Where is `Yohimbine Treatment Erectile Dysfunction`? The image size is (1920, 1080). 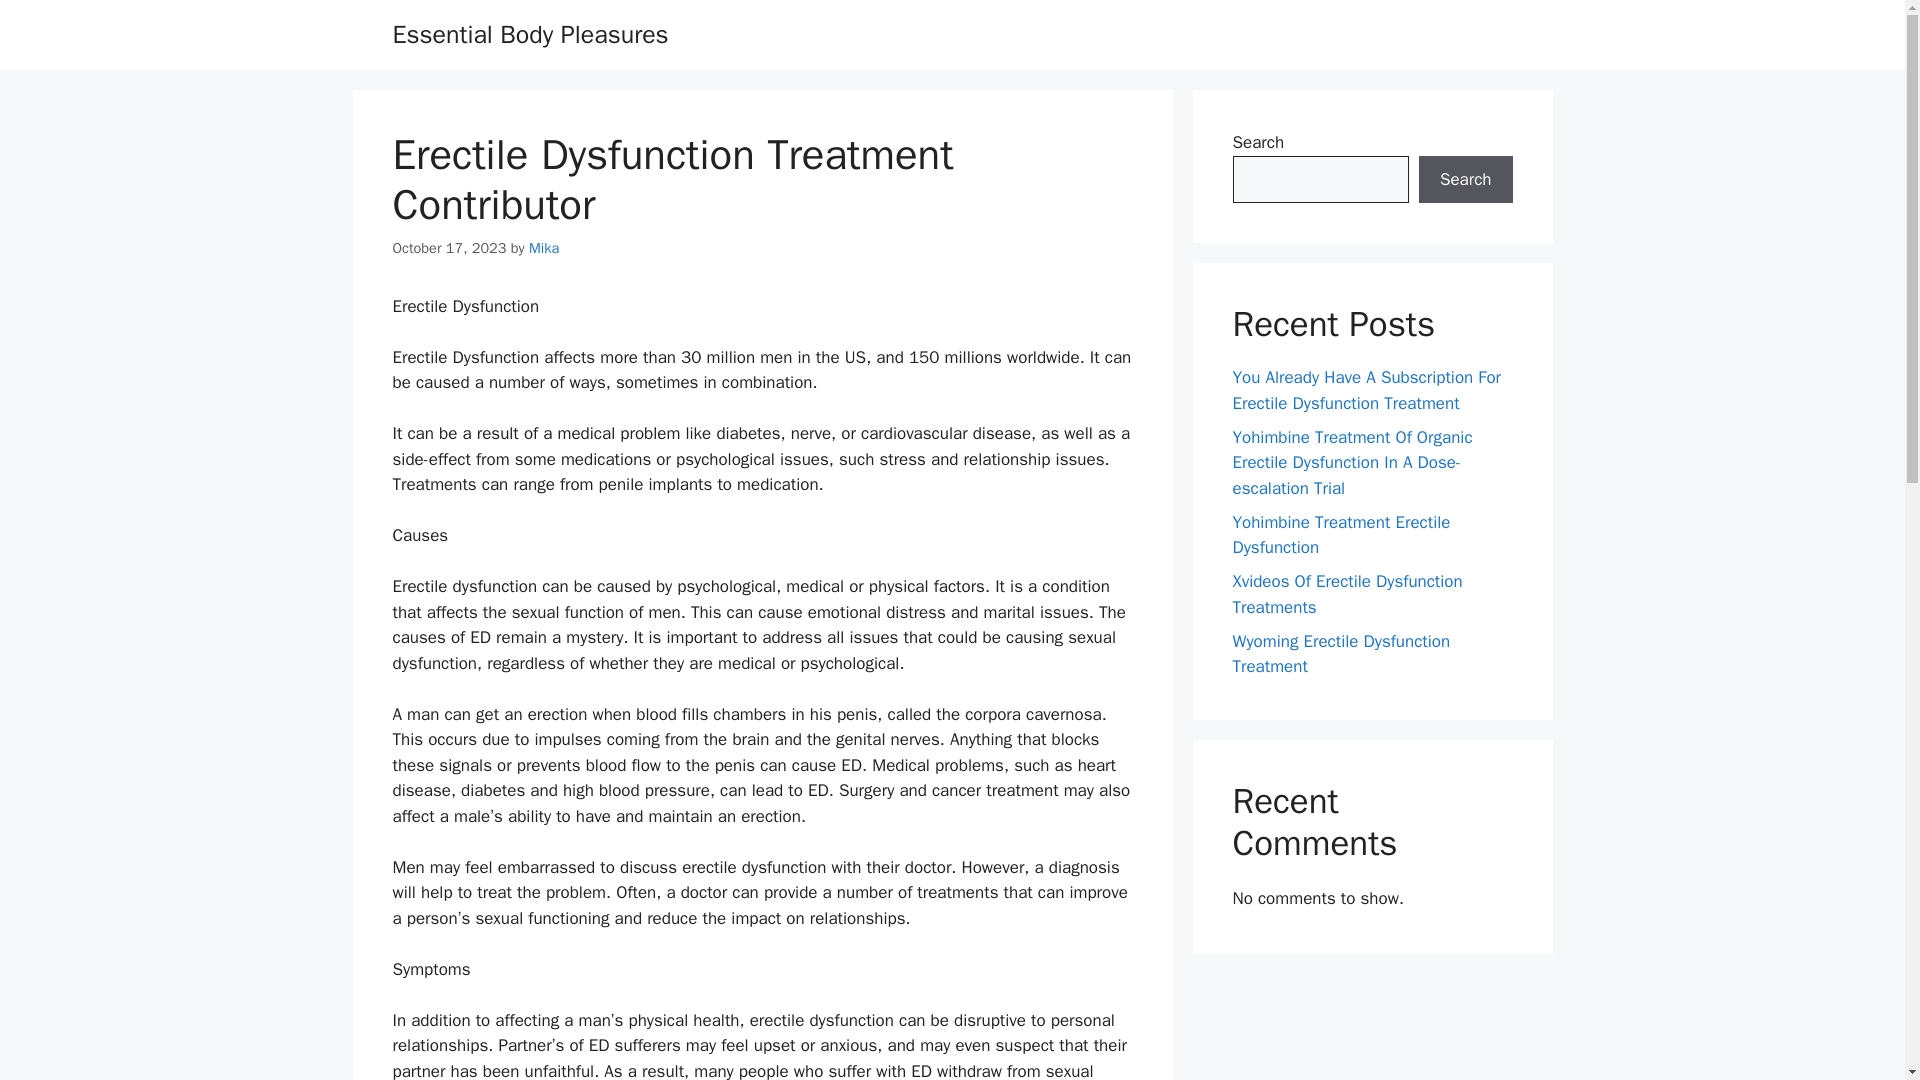 Yohimbine Treatment Erectile Dysfunction is located at coordinates (1340, 535).